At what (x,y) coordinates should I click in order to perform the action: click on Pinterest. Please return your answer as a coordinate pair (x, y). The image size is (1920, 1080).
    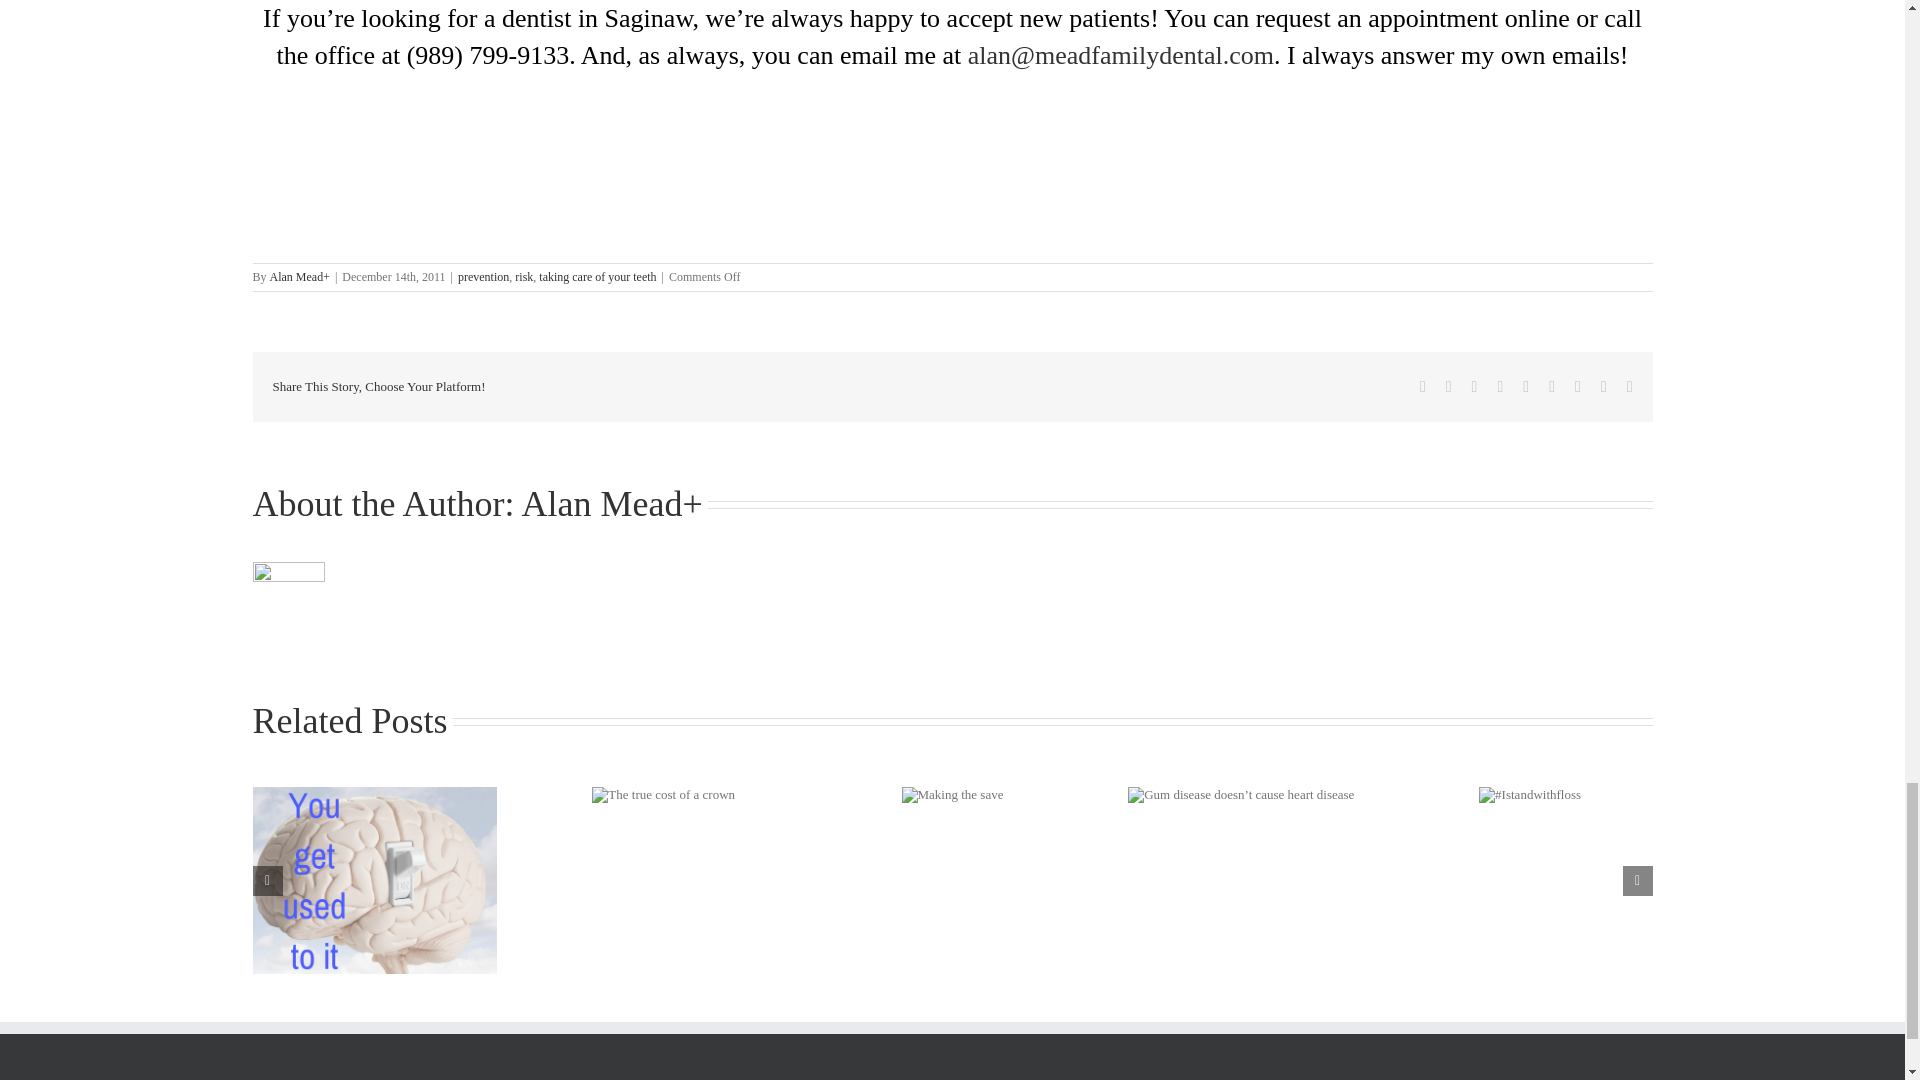
    Looking at the image, I should click on (1577, 387).